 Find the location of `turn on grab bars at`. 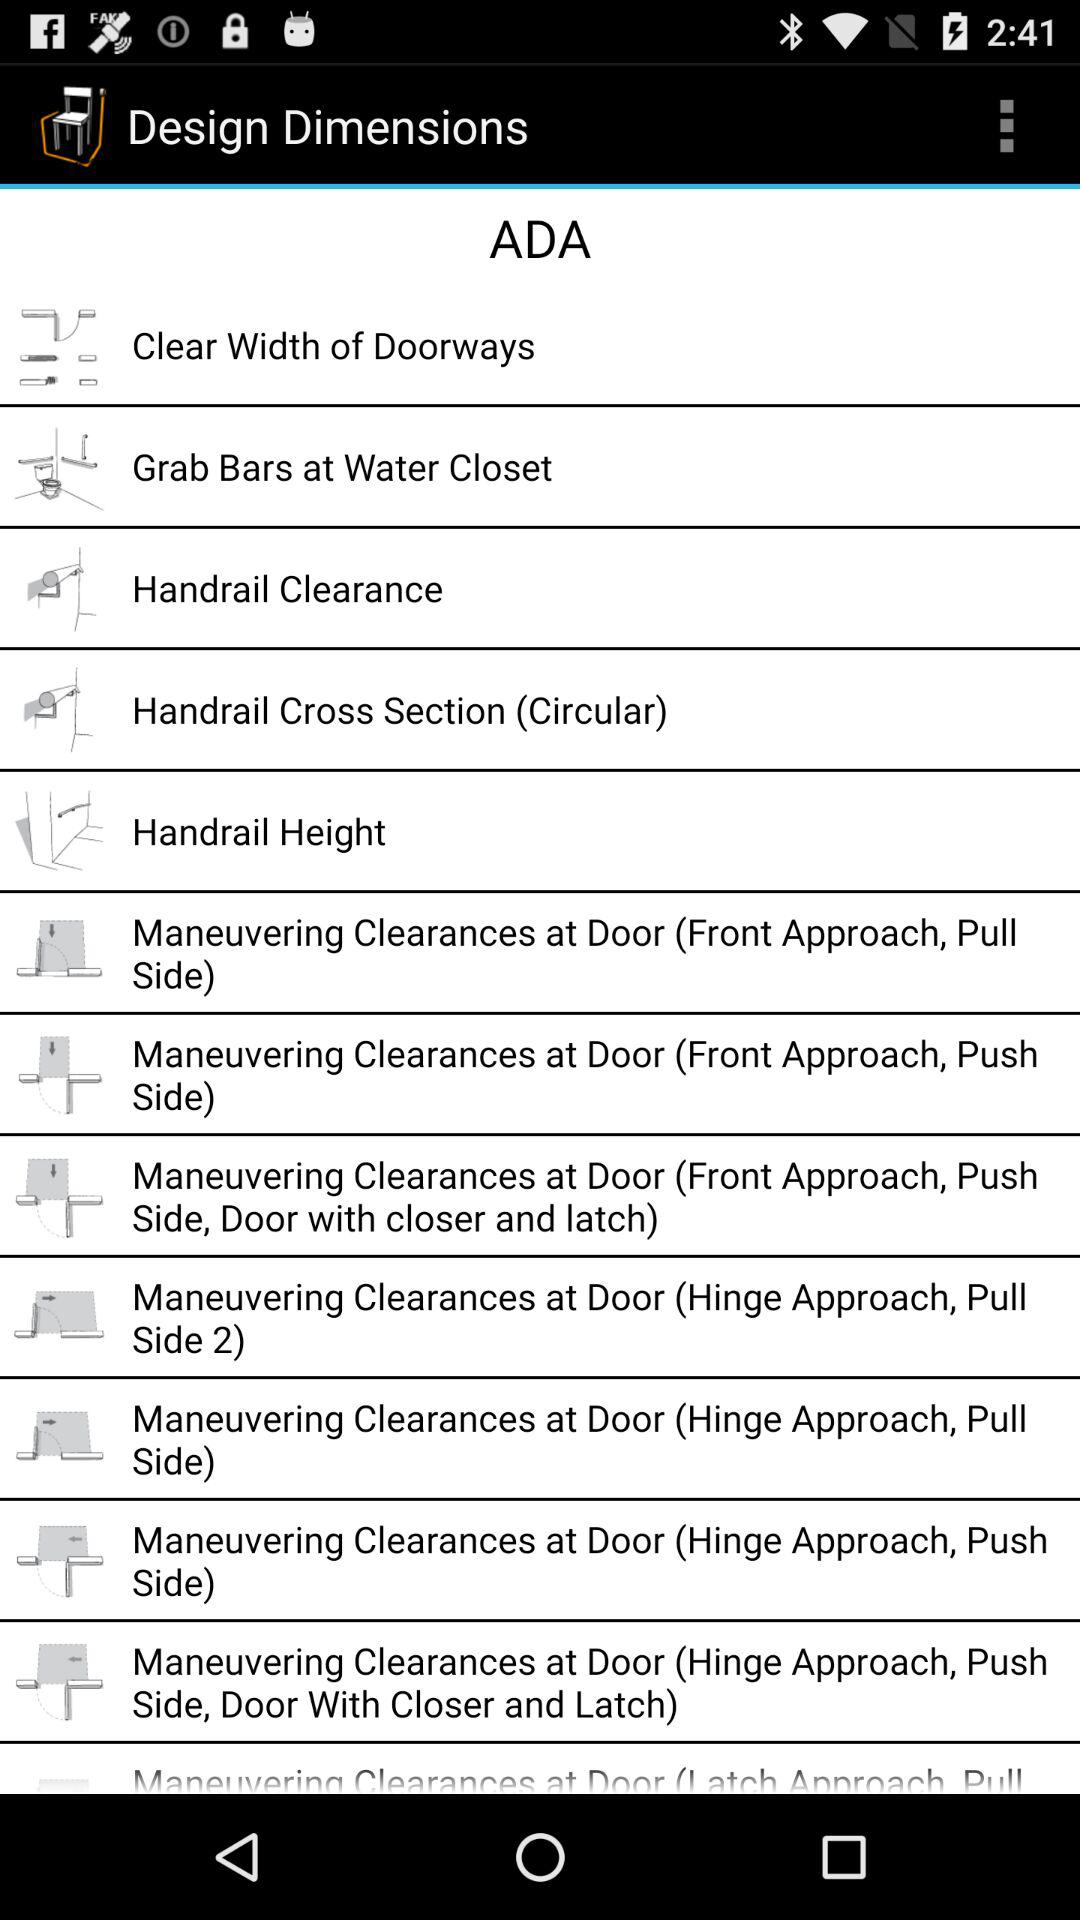

turn on grab bars at is located at coordinates (599, 466).